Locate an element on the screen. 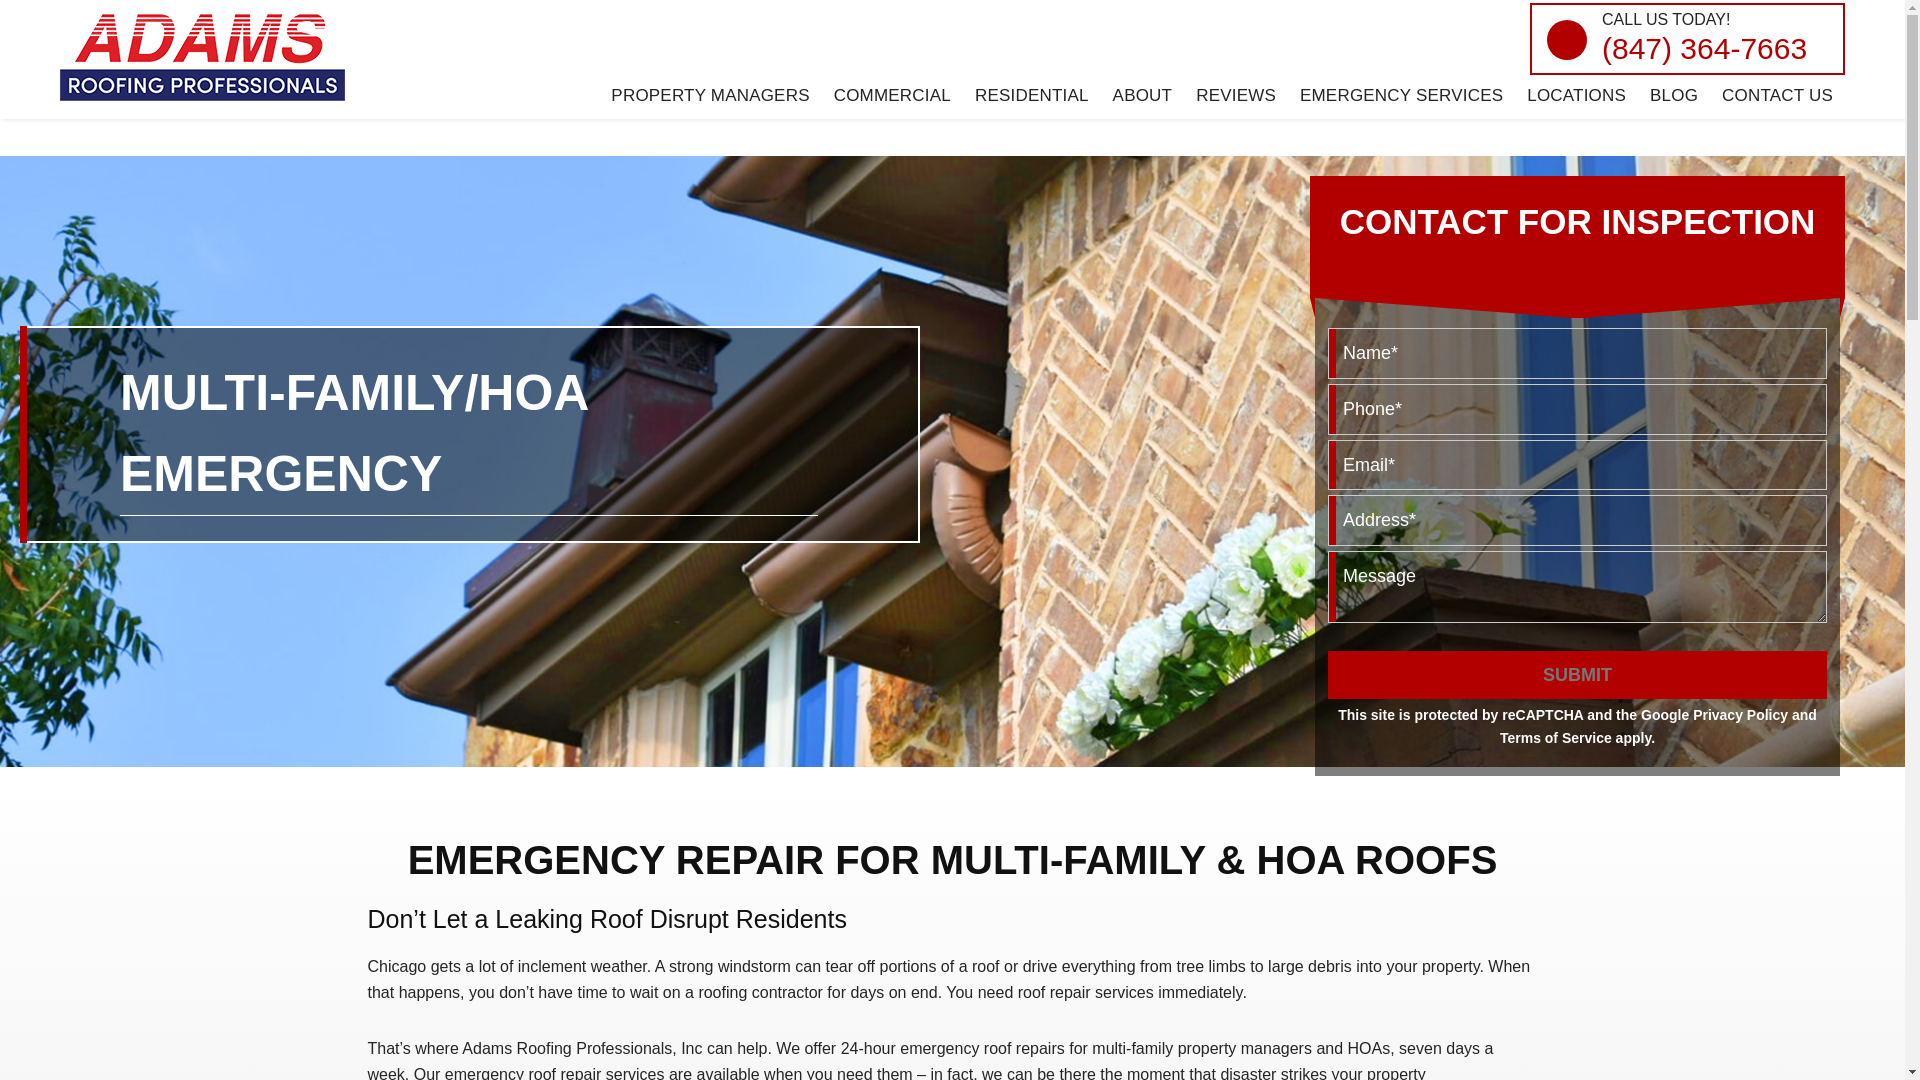  ABOUT is located at coordinates (1142, 94).